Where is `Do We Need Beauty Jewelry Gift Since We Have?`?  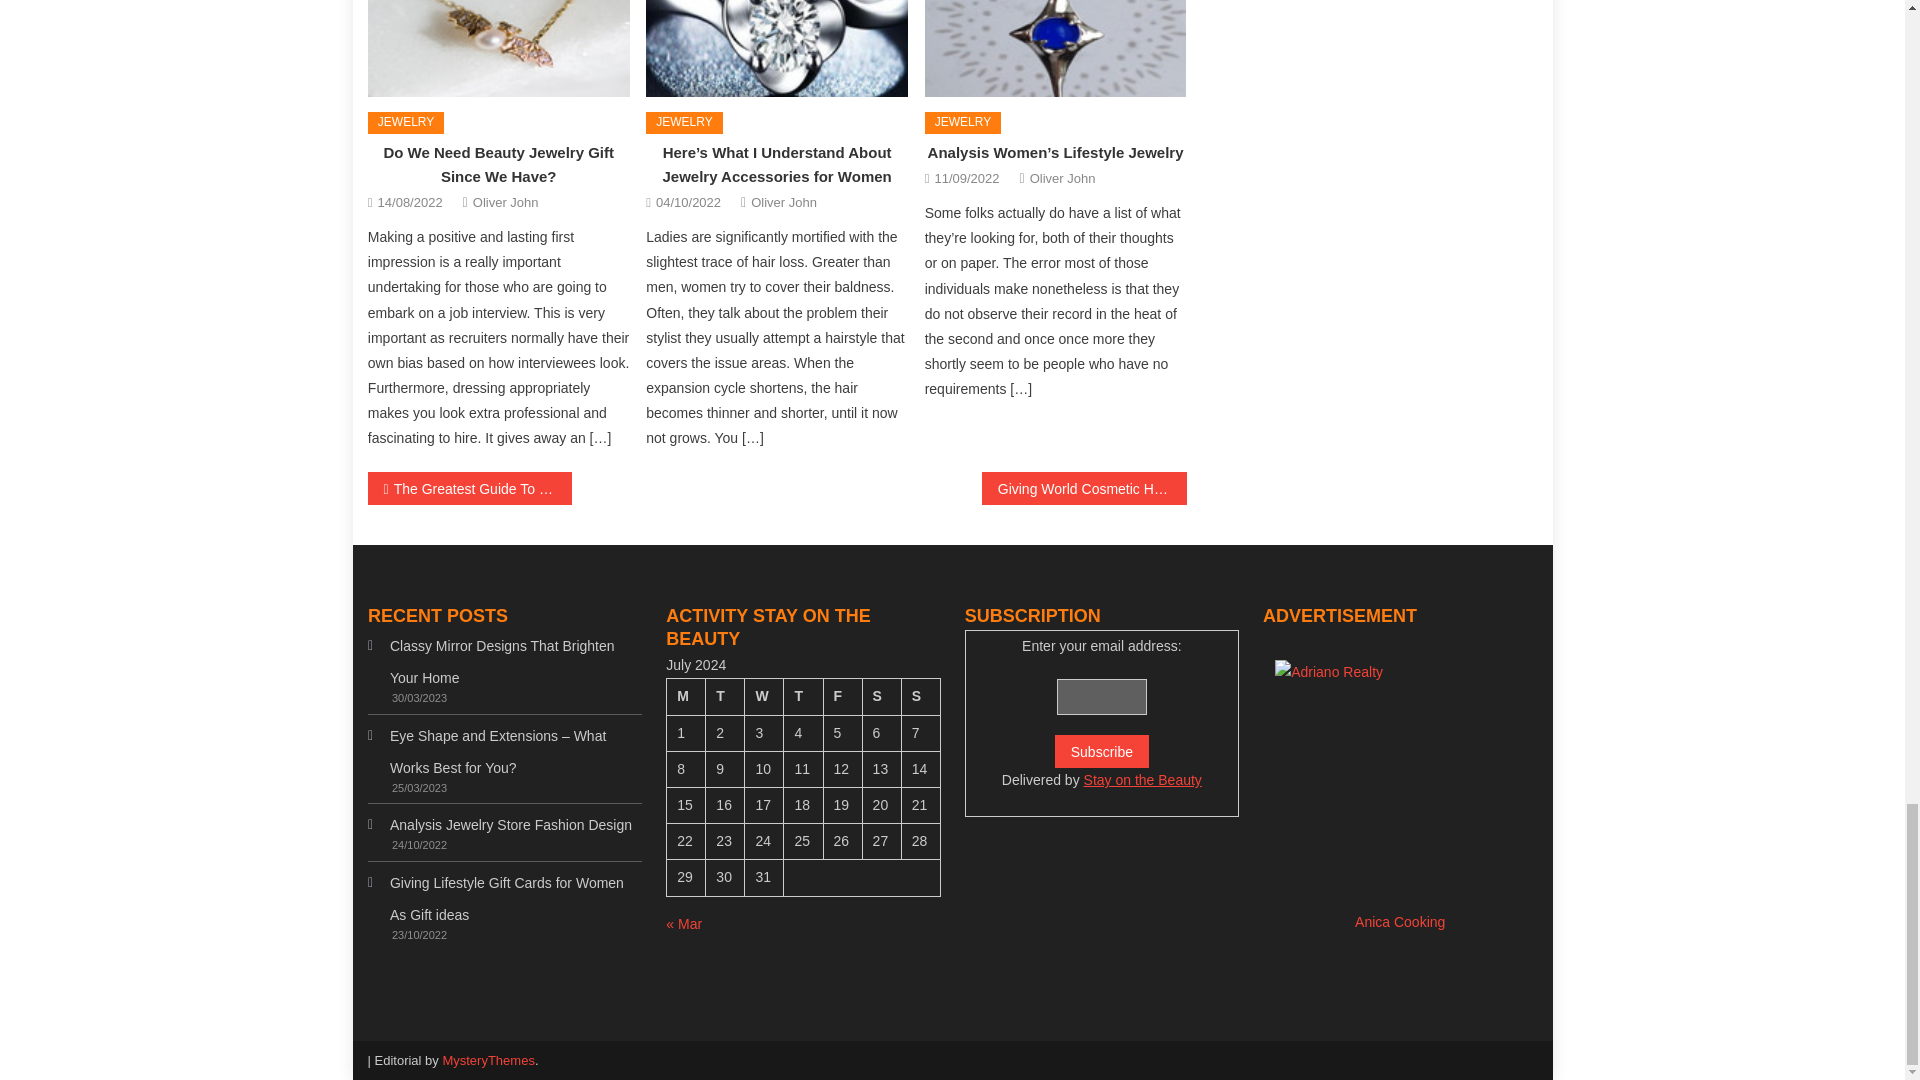
Do We Need Beauty Jewelry Gift Since We Have? is located at coordinates (498, 49).